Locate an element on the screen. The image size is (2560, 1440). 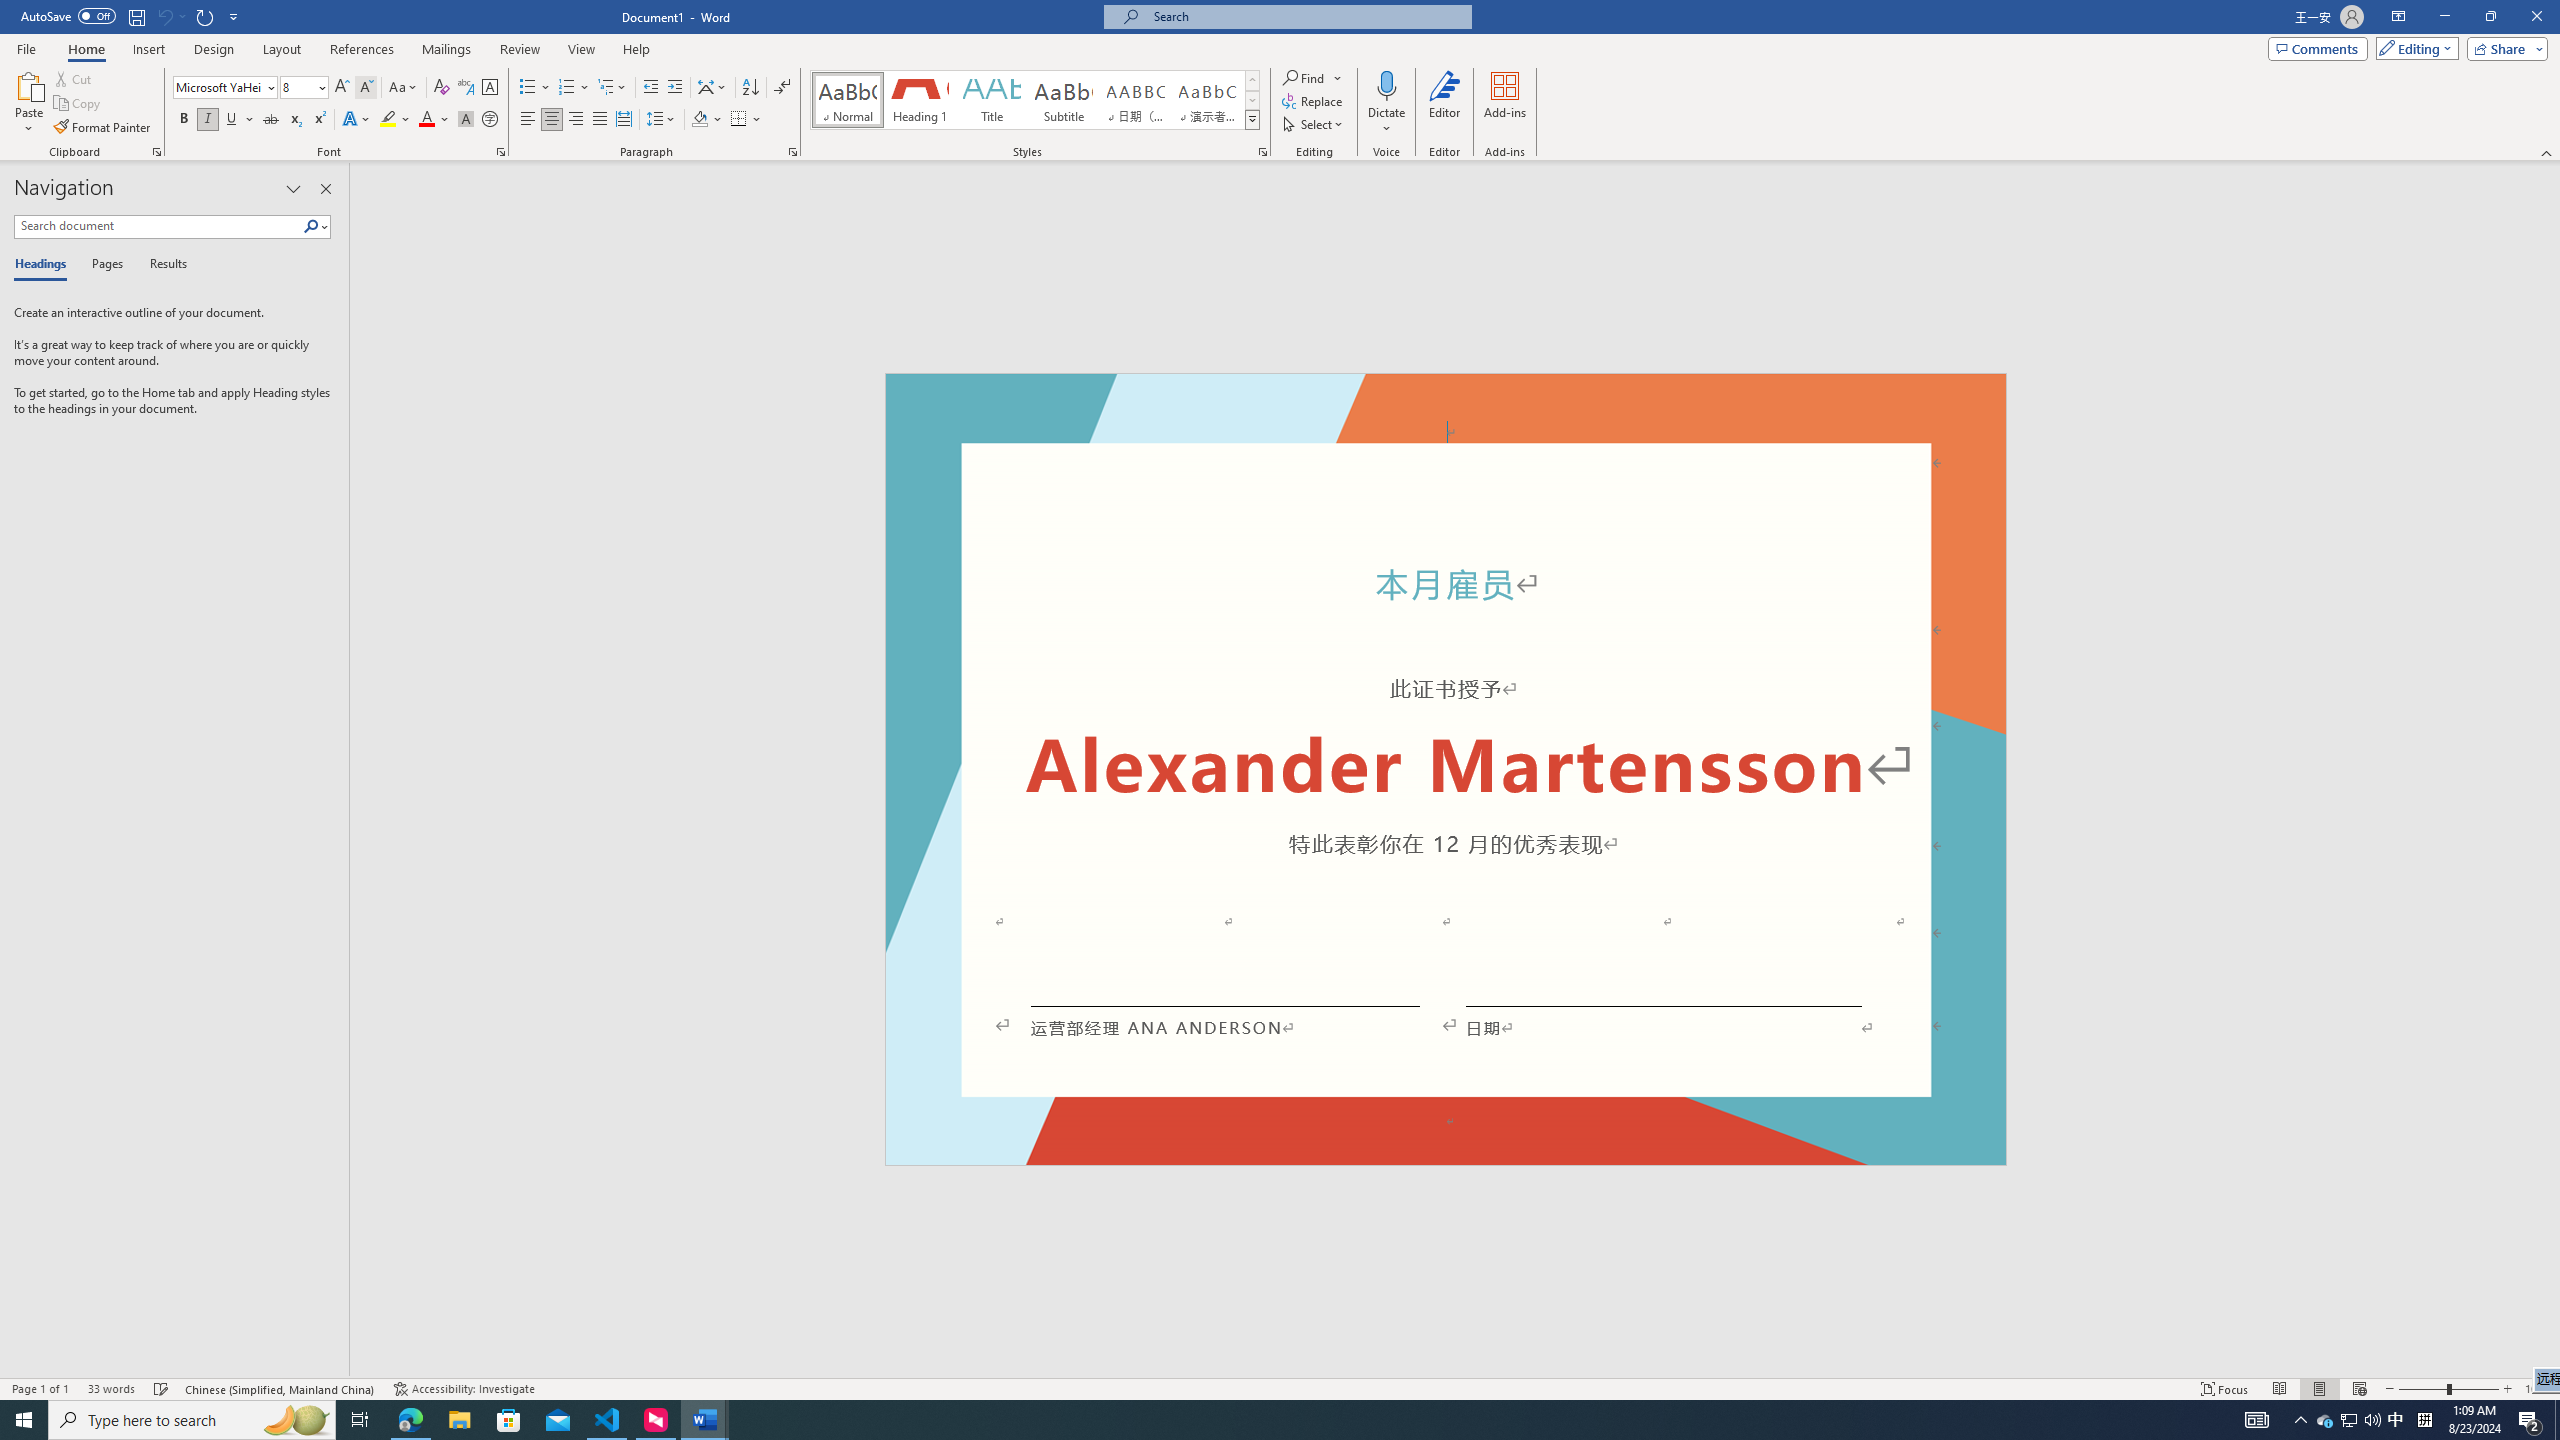
Zoom Out is located at coordinates (2422, 1389).